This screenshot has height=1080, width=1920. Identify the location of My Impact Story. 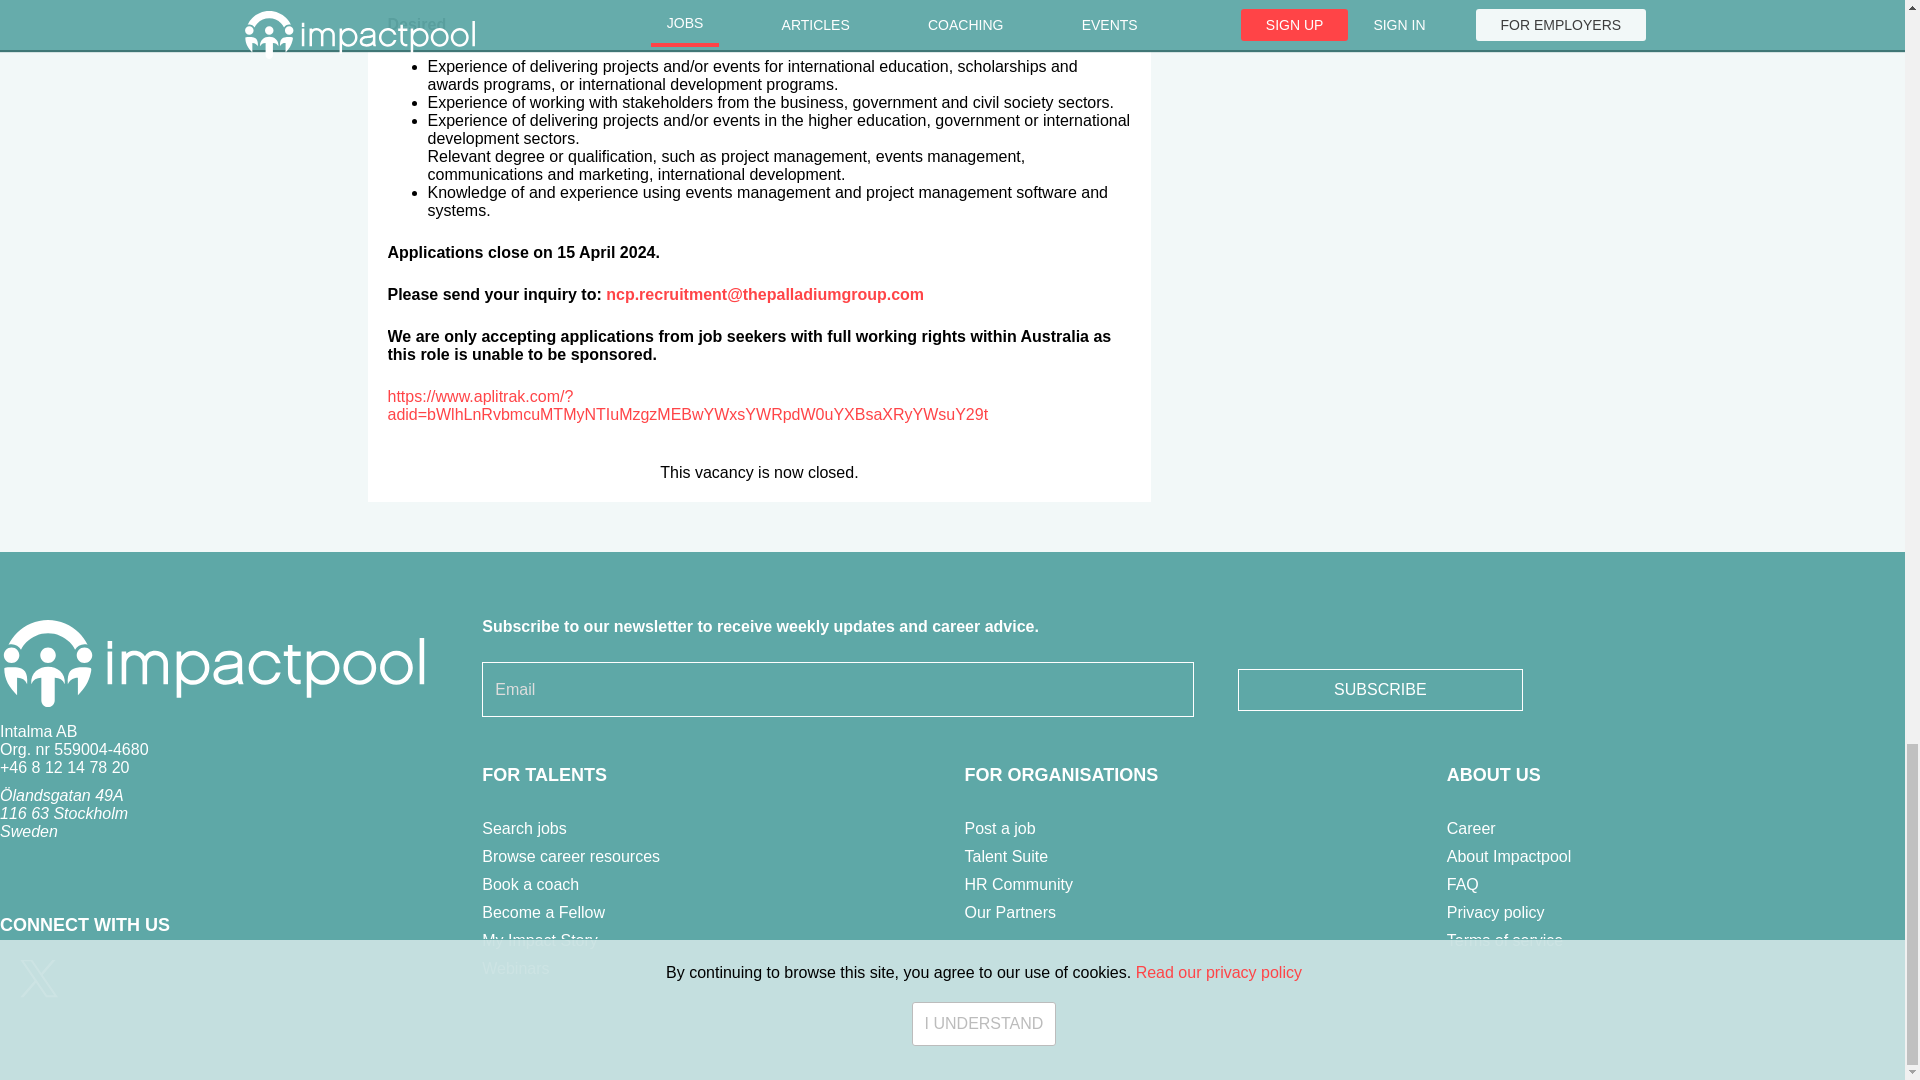
(539, 940).